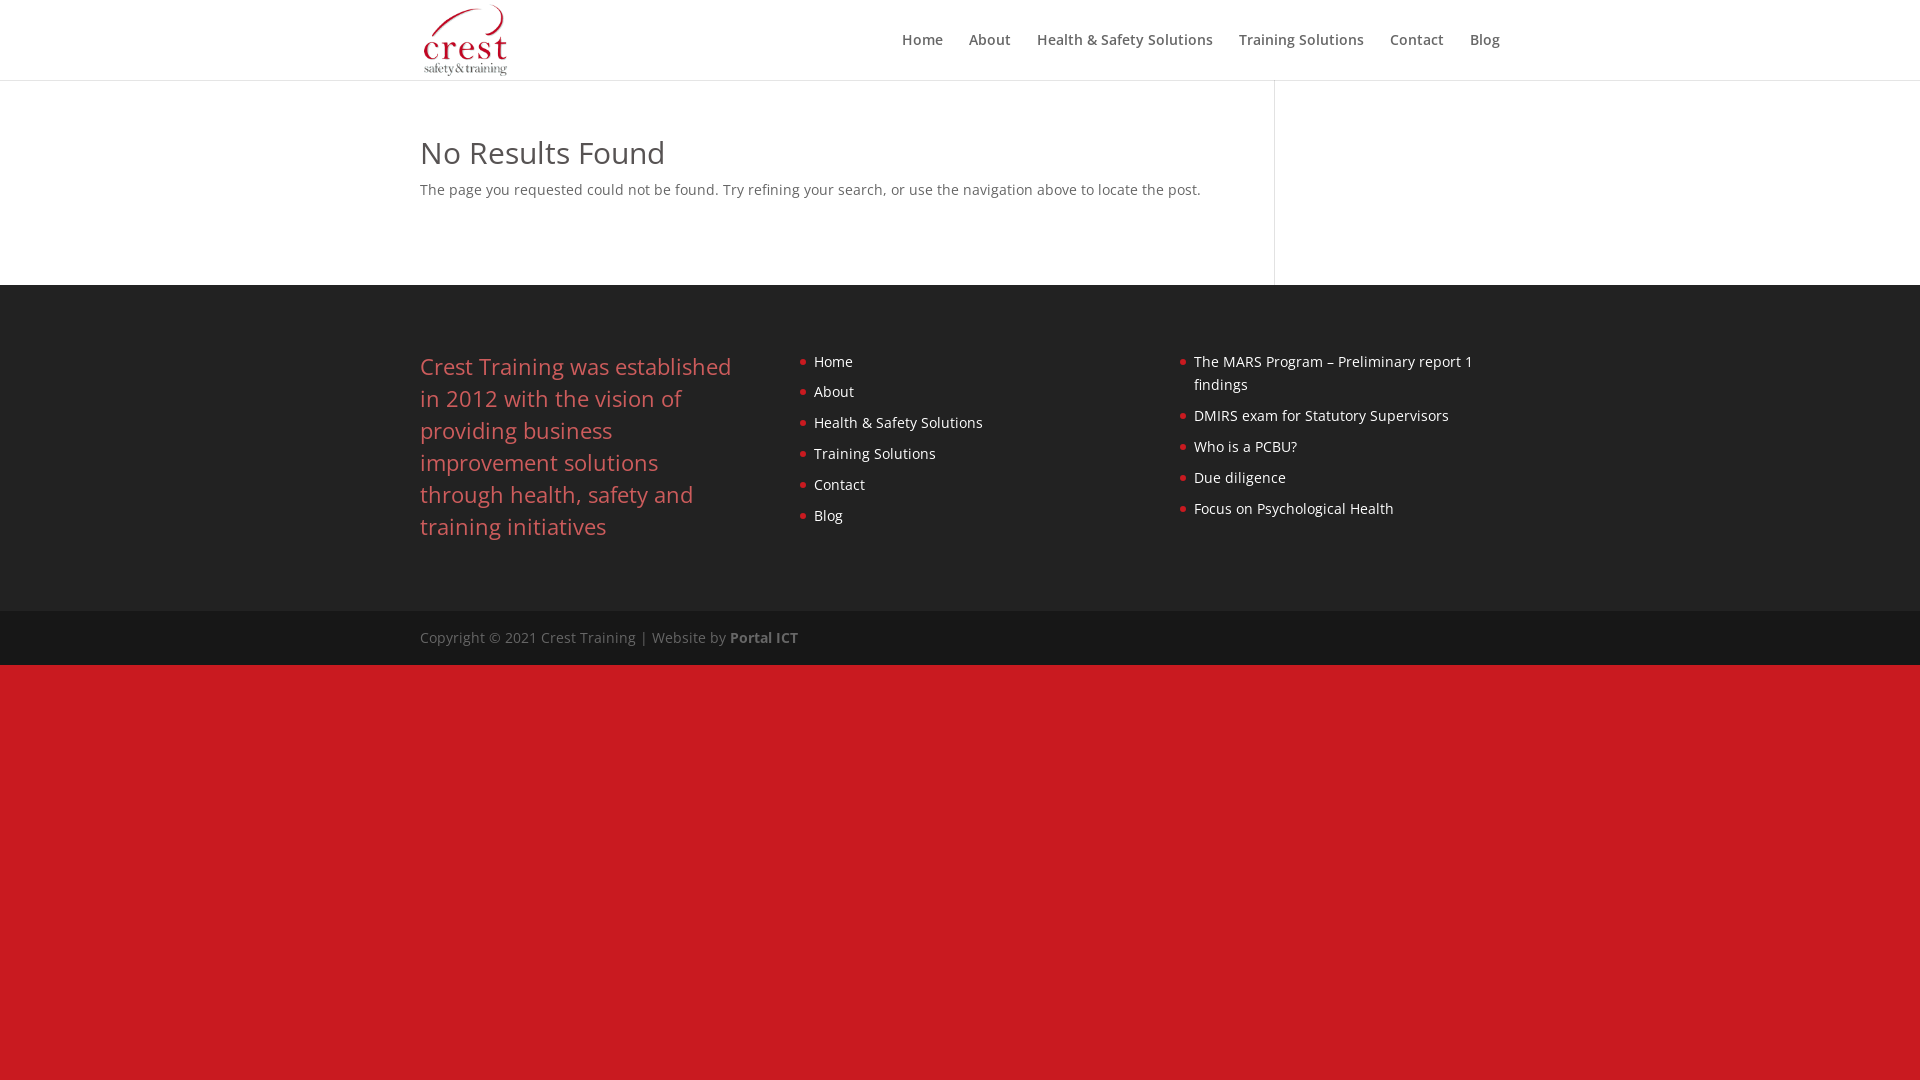  What do you see at coordinates (1302, 56) in the screenshot?
I see `Training Solutions` at bounding box center [1302, 56].